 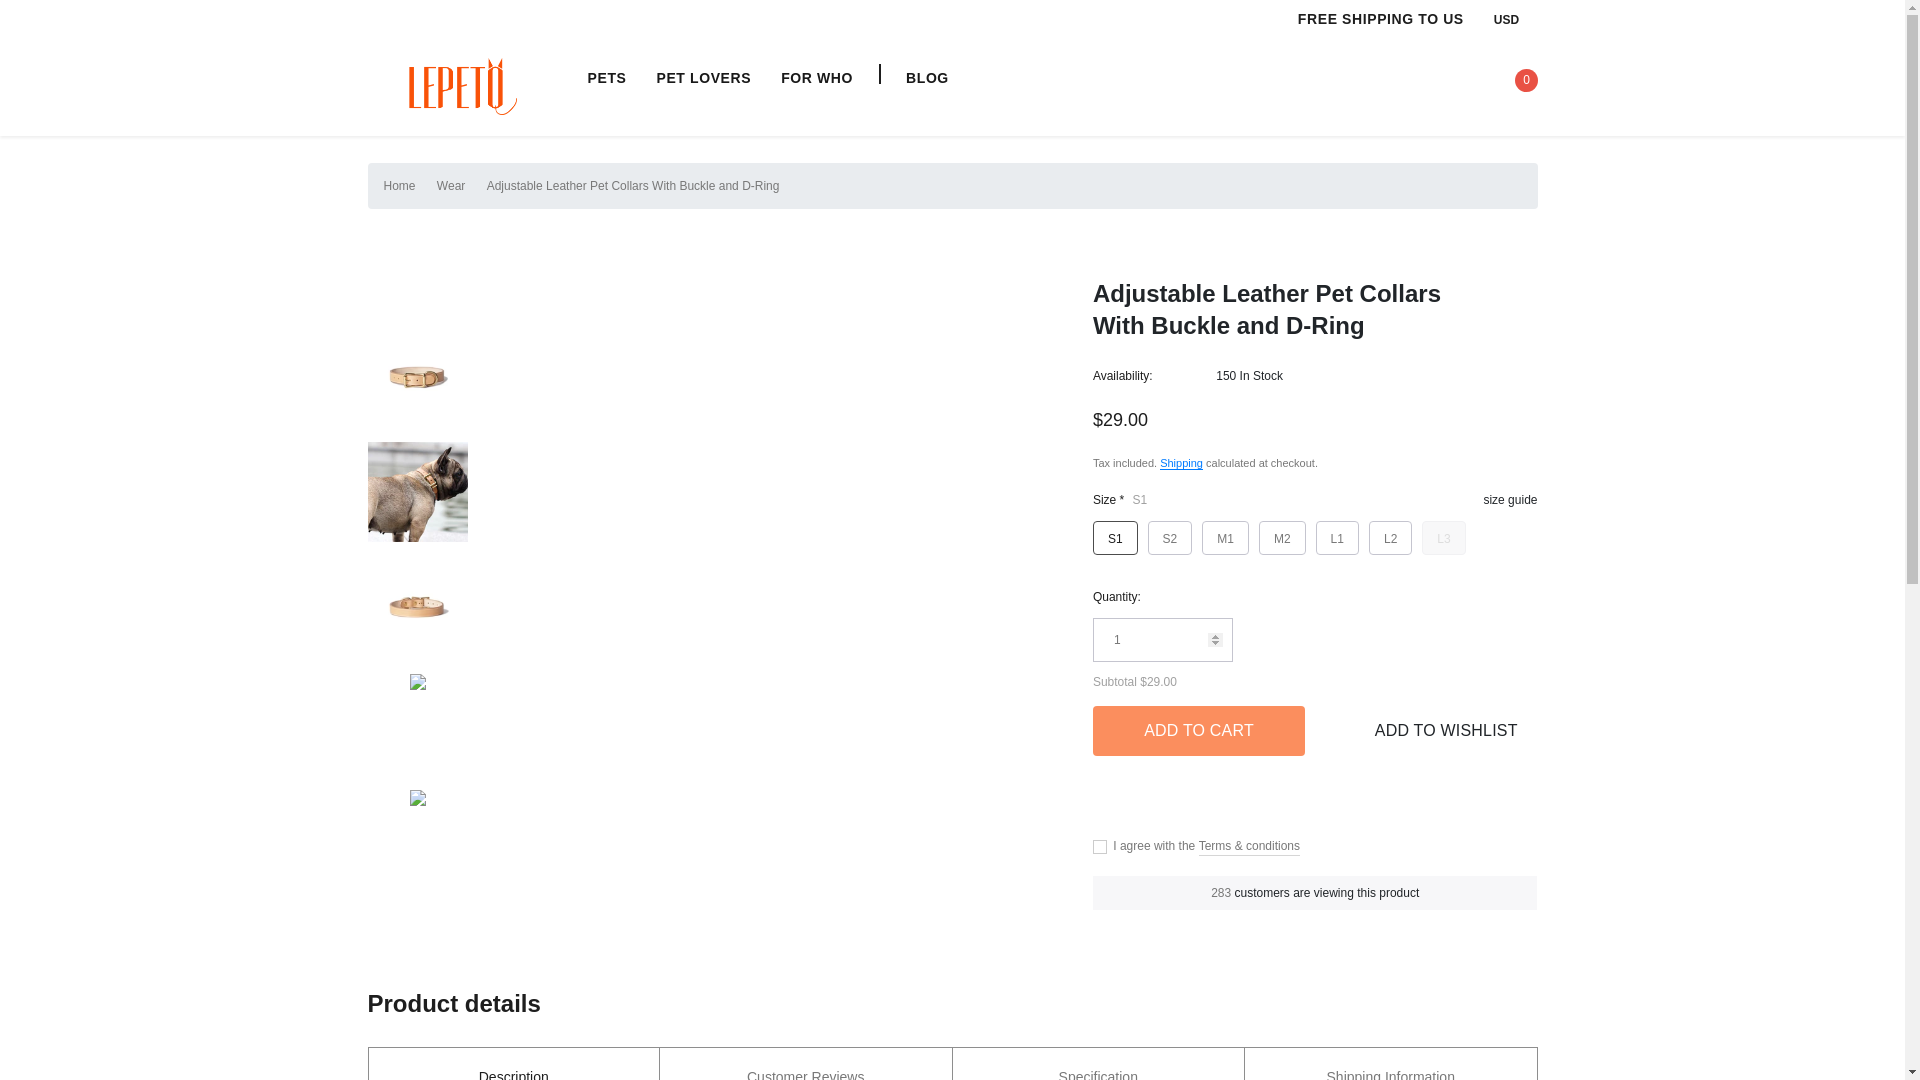 I want to click on PETS, so click(x=607, y=78).